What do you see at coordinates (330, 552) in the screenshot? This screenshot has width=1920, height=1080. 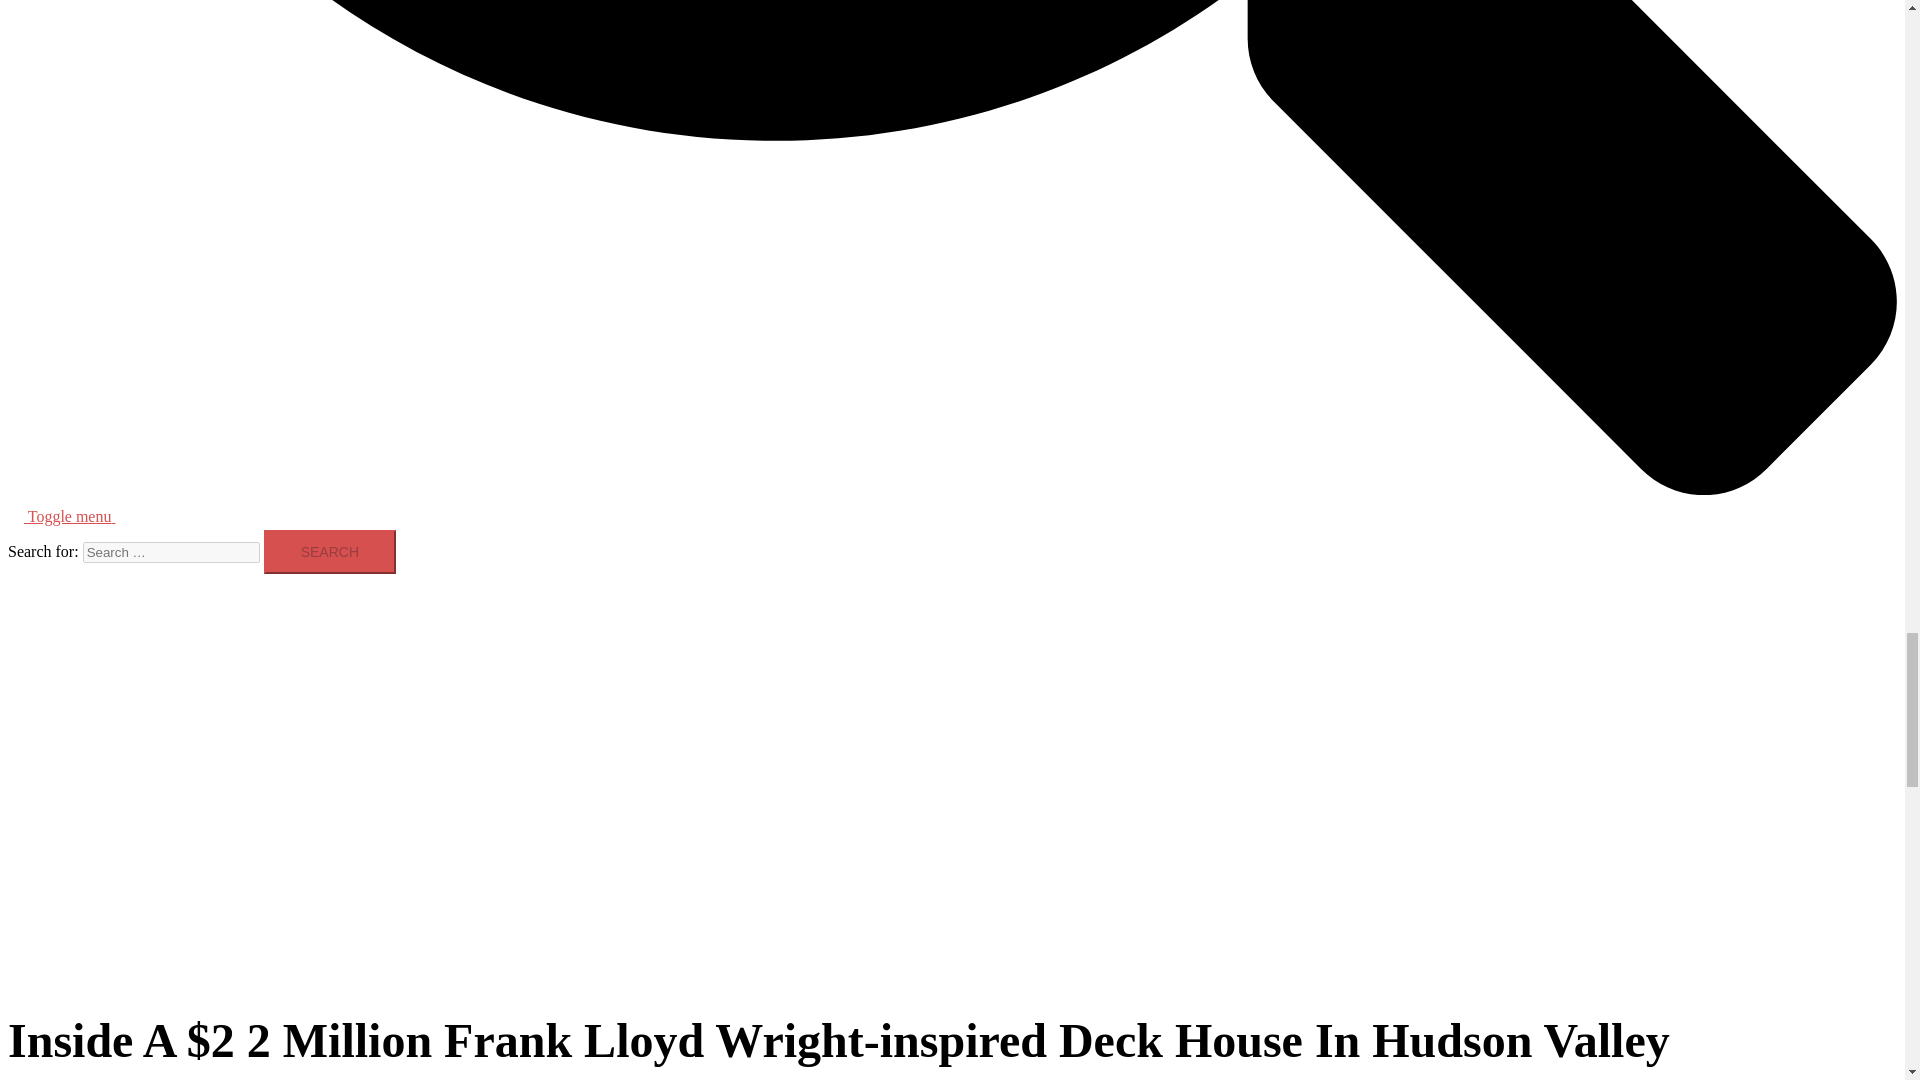 I see `Search` at bounding box center [330, 552].